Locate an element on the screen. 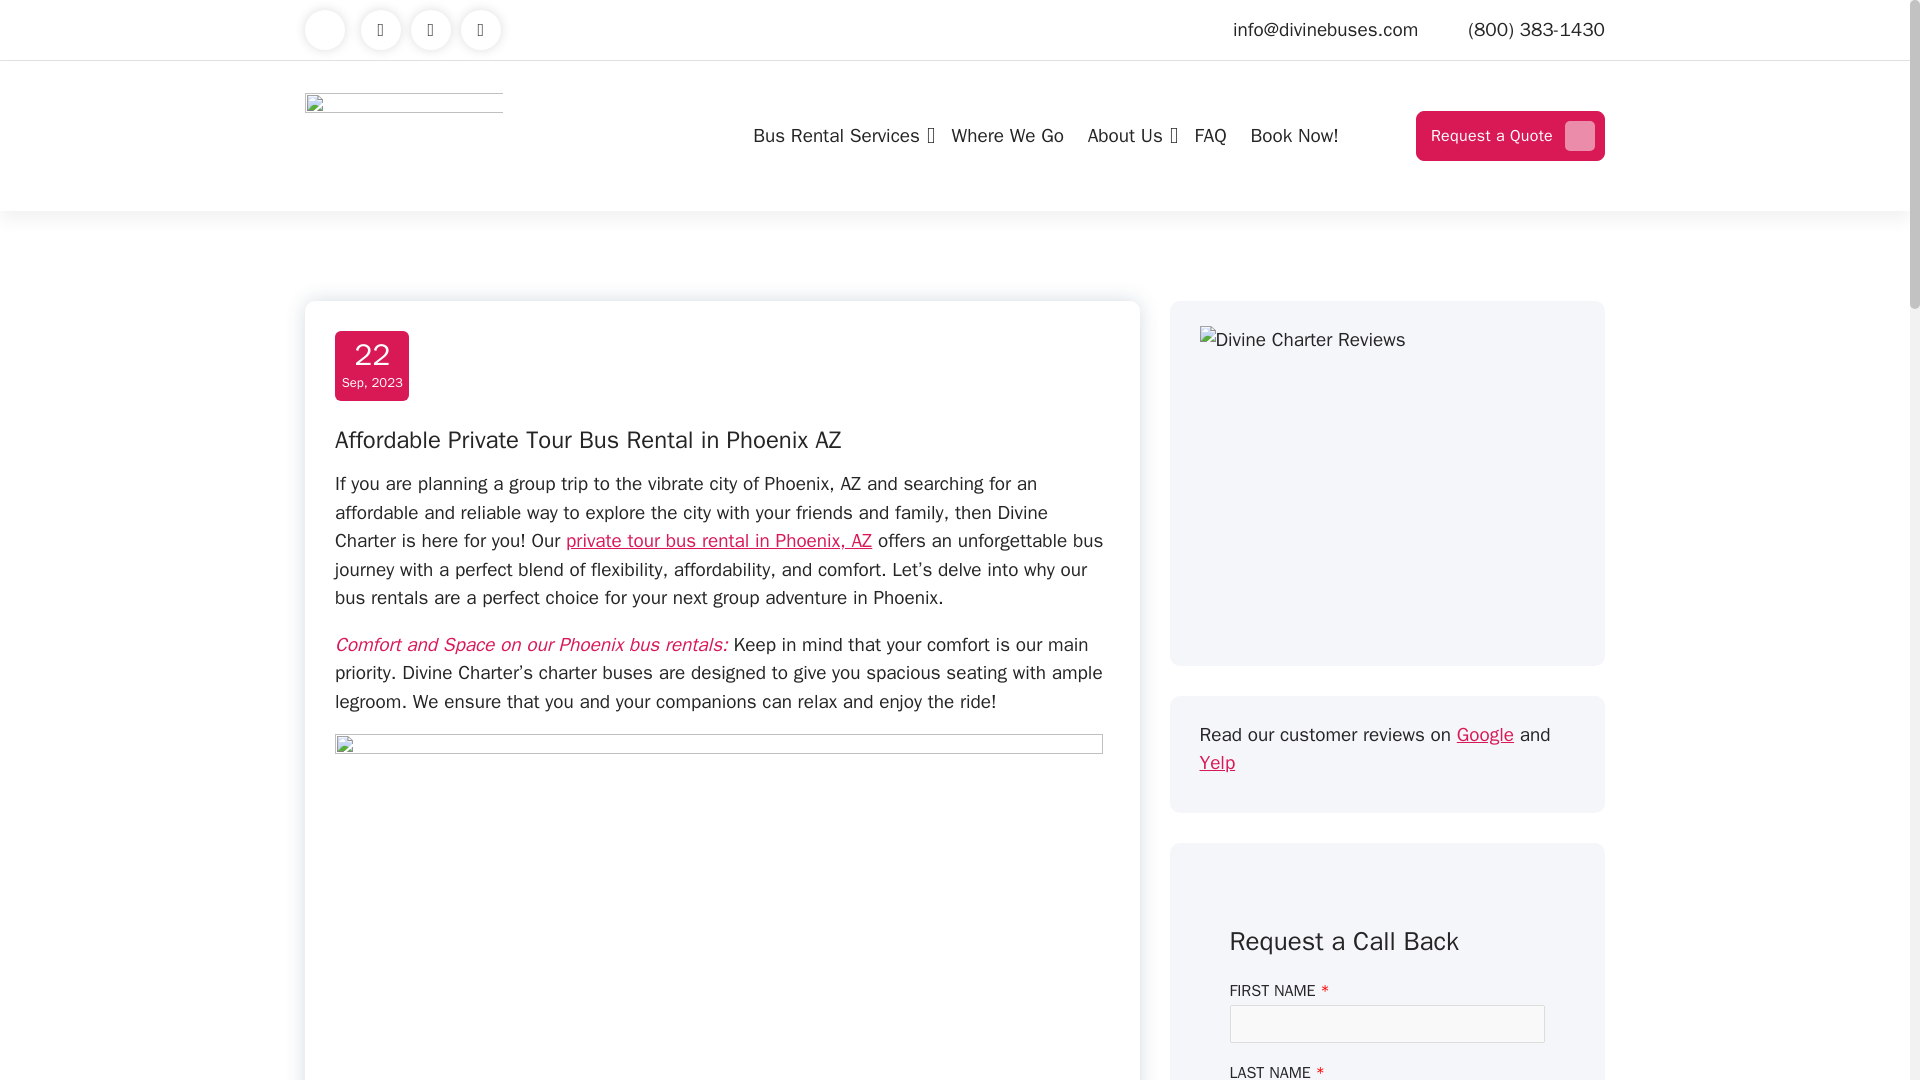 The width and height of the screenshot is (1920, 1080). Request a Quote is located at coordinates (1510, 136).